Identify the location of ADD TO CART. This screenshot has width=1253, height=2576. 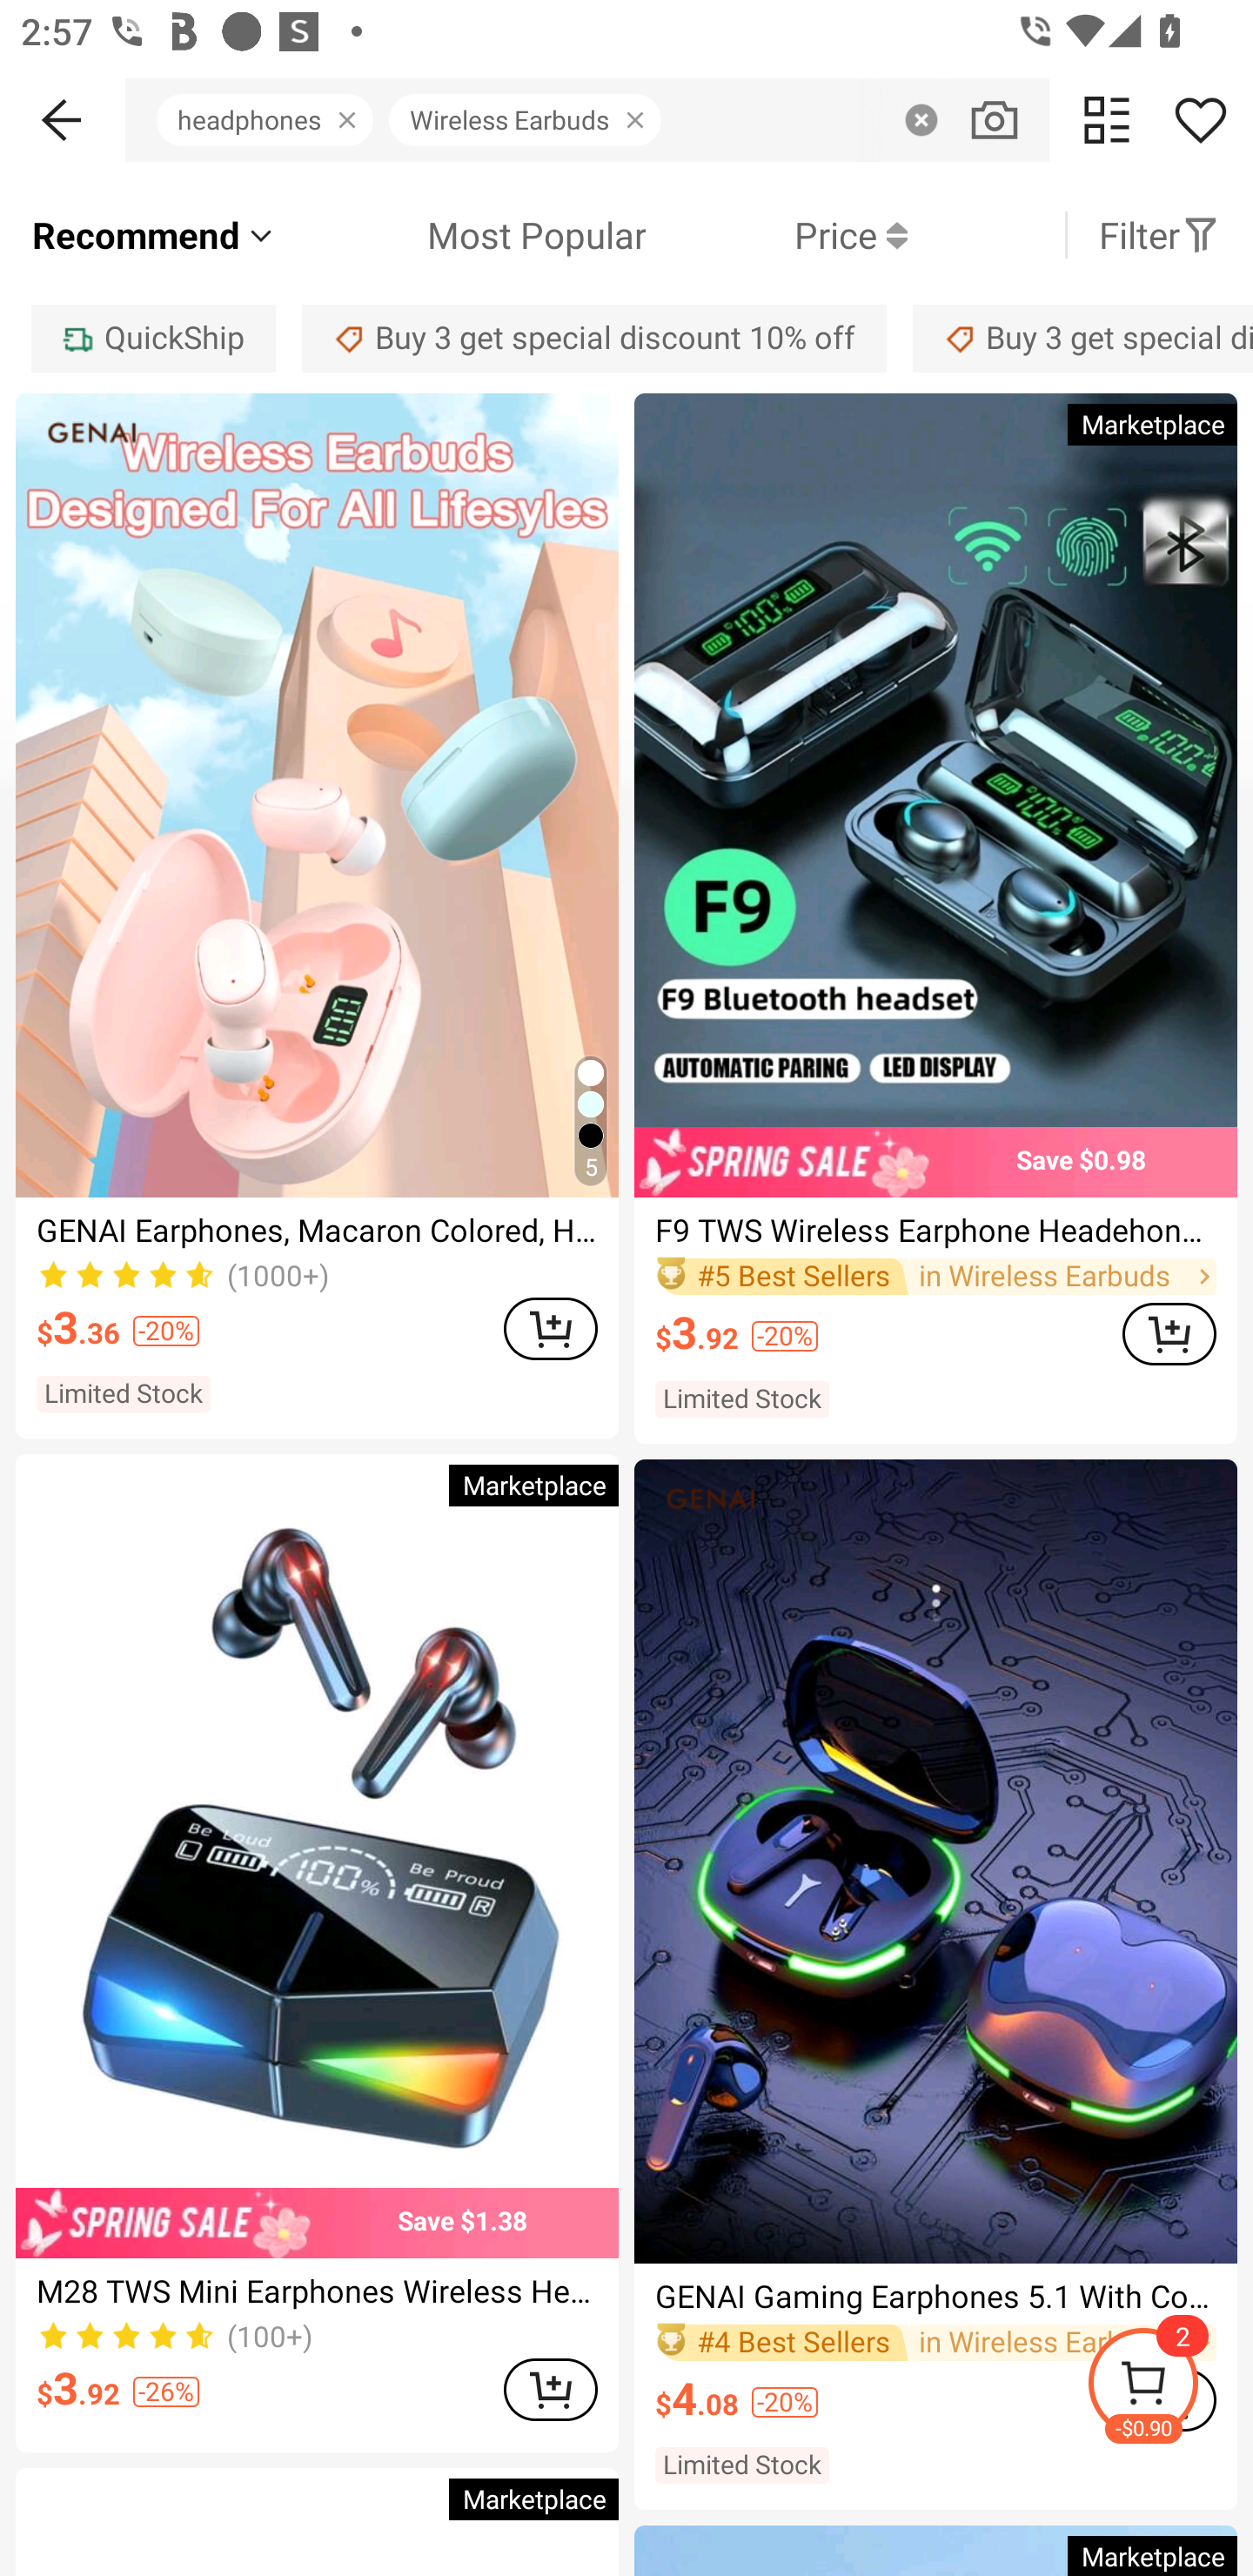
(550, 1328).